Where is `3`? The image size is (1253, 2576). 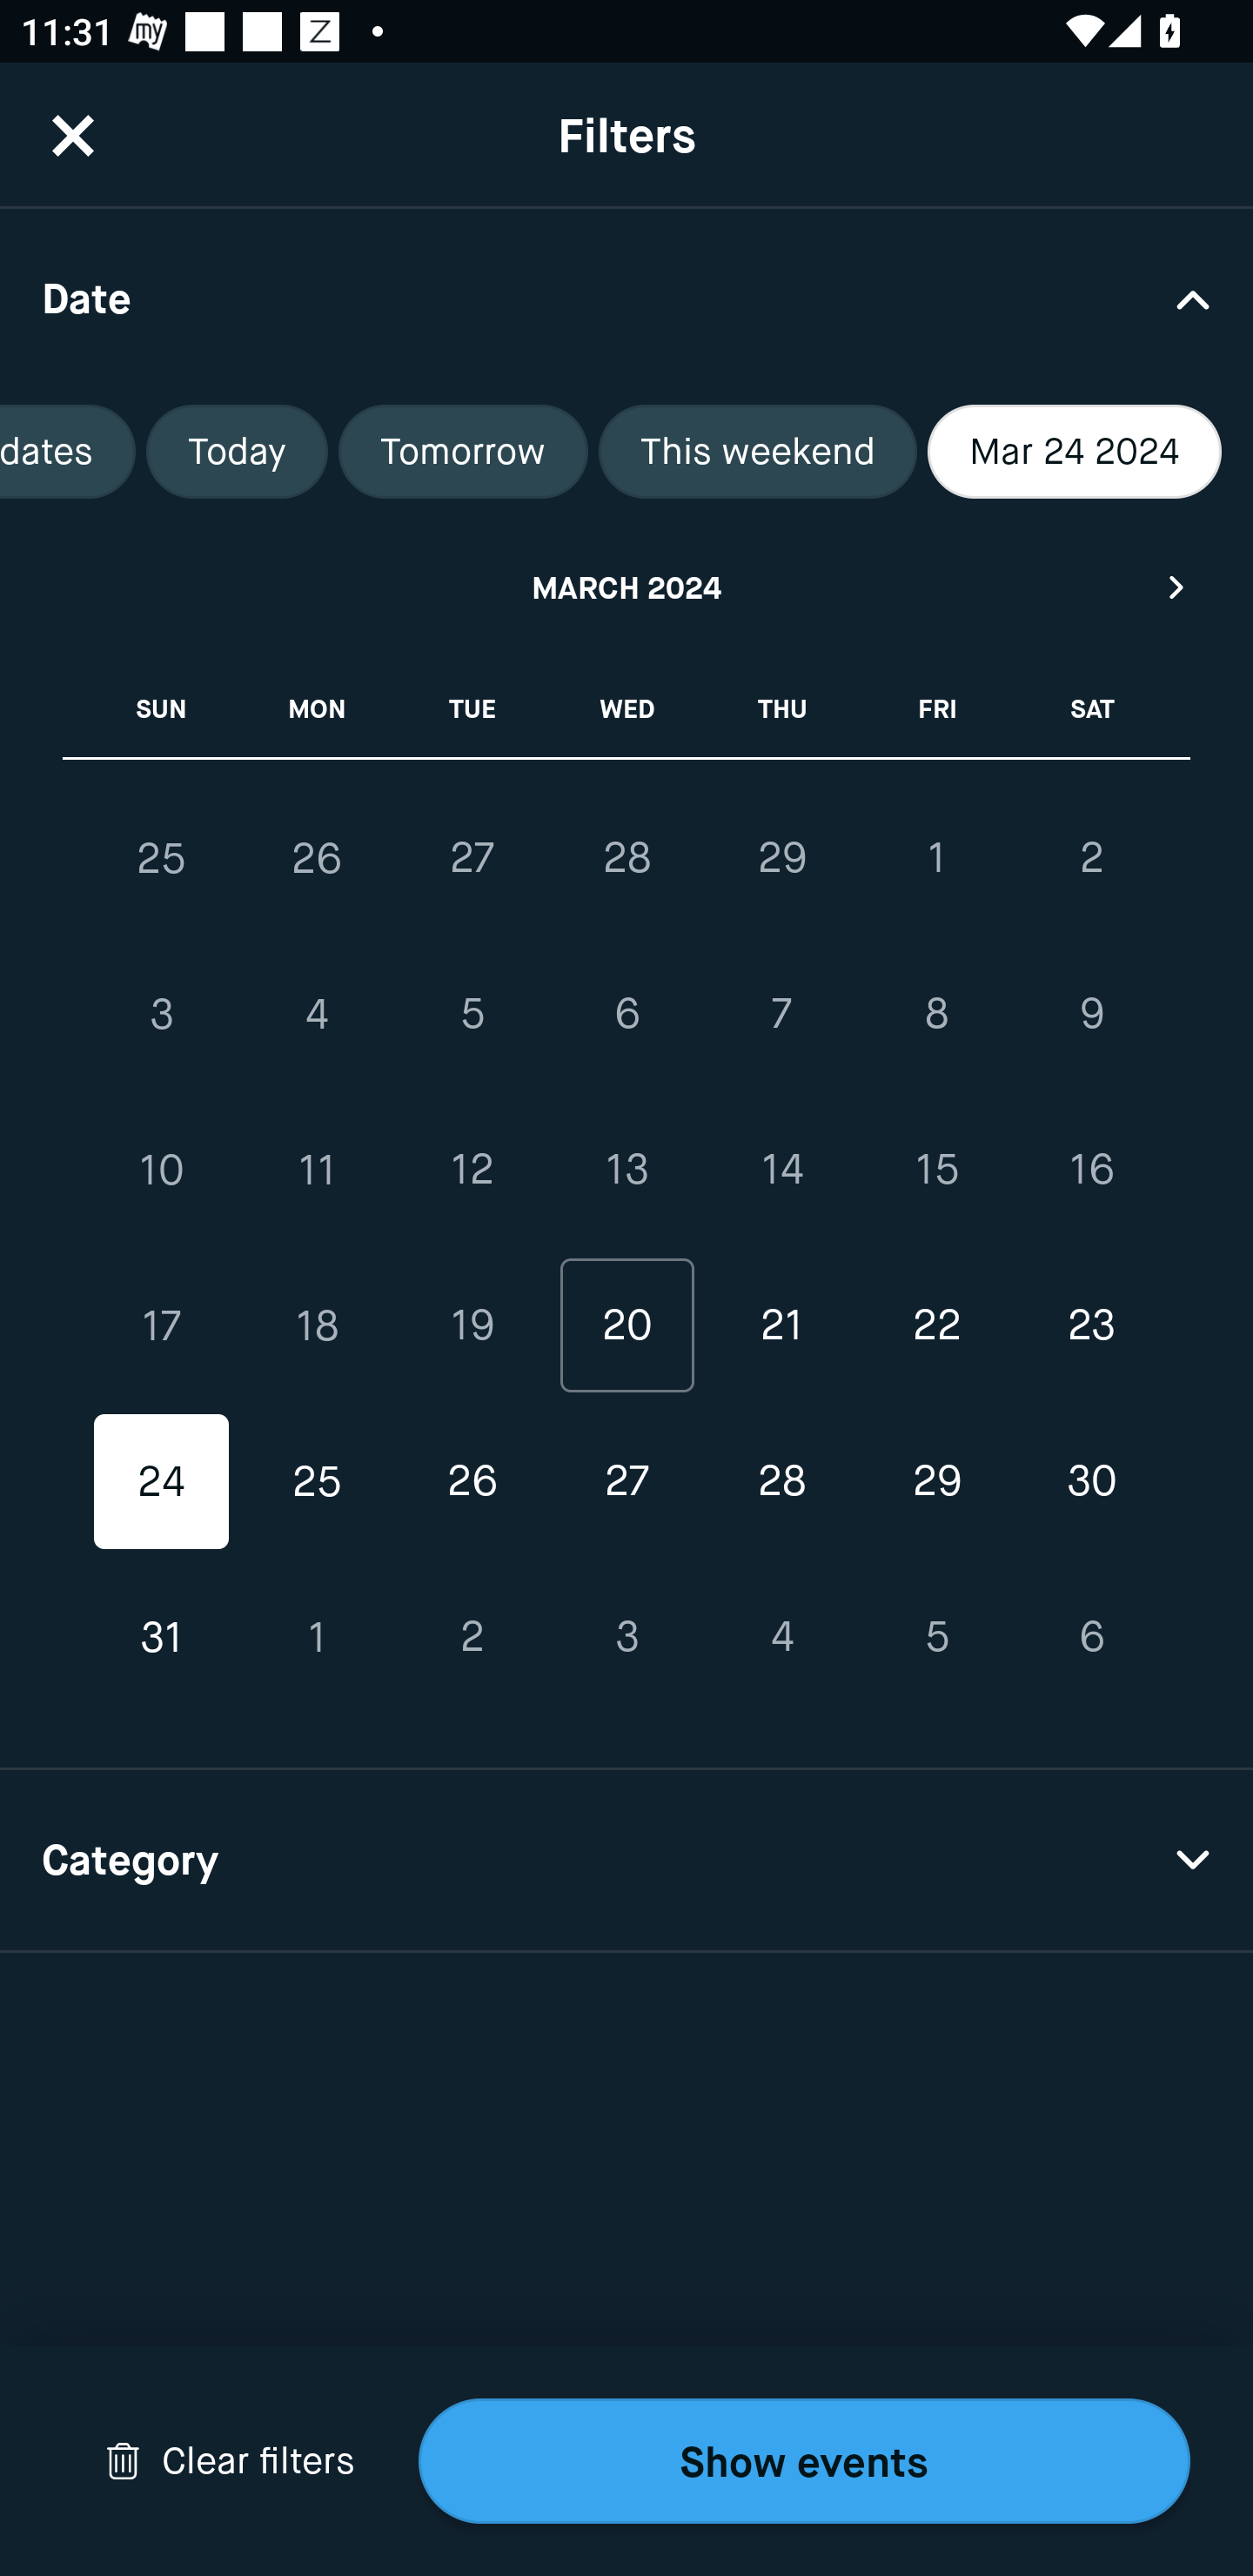
3 is located at coordinates (162, 1015).